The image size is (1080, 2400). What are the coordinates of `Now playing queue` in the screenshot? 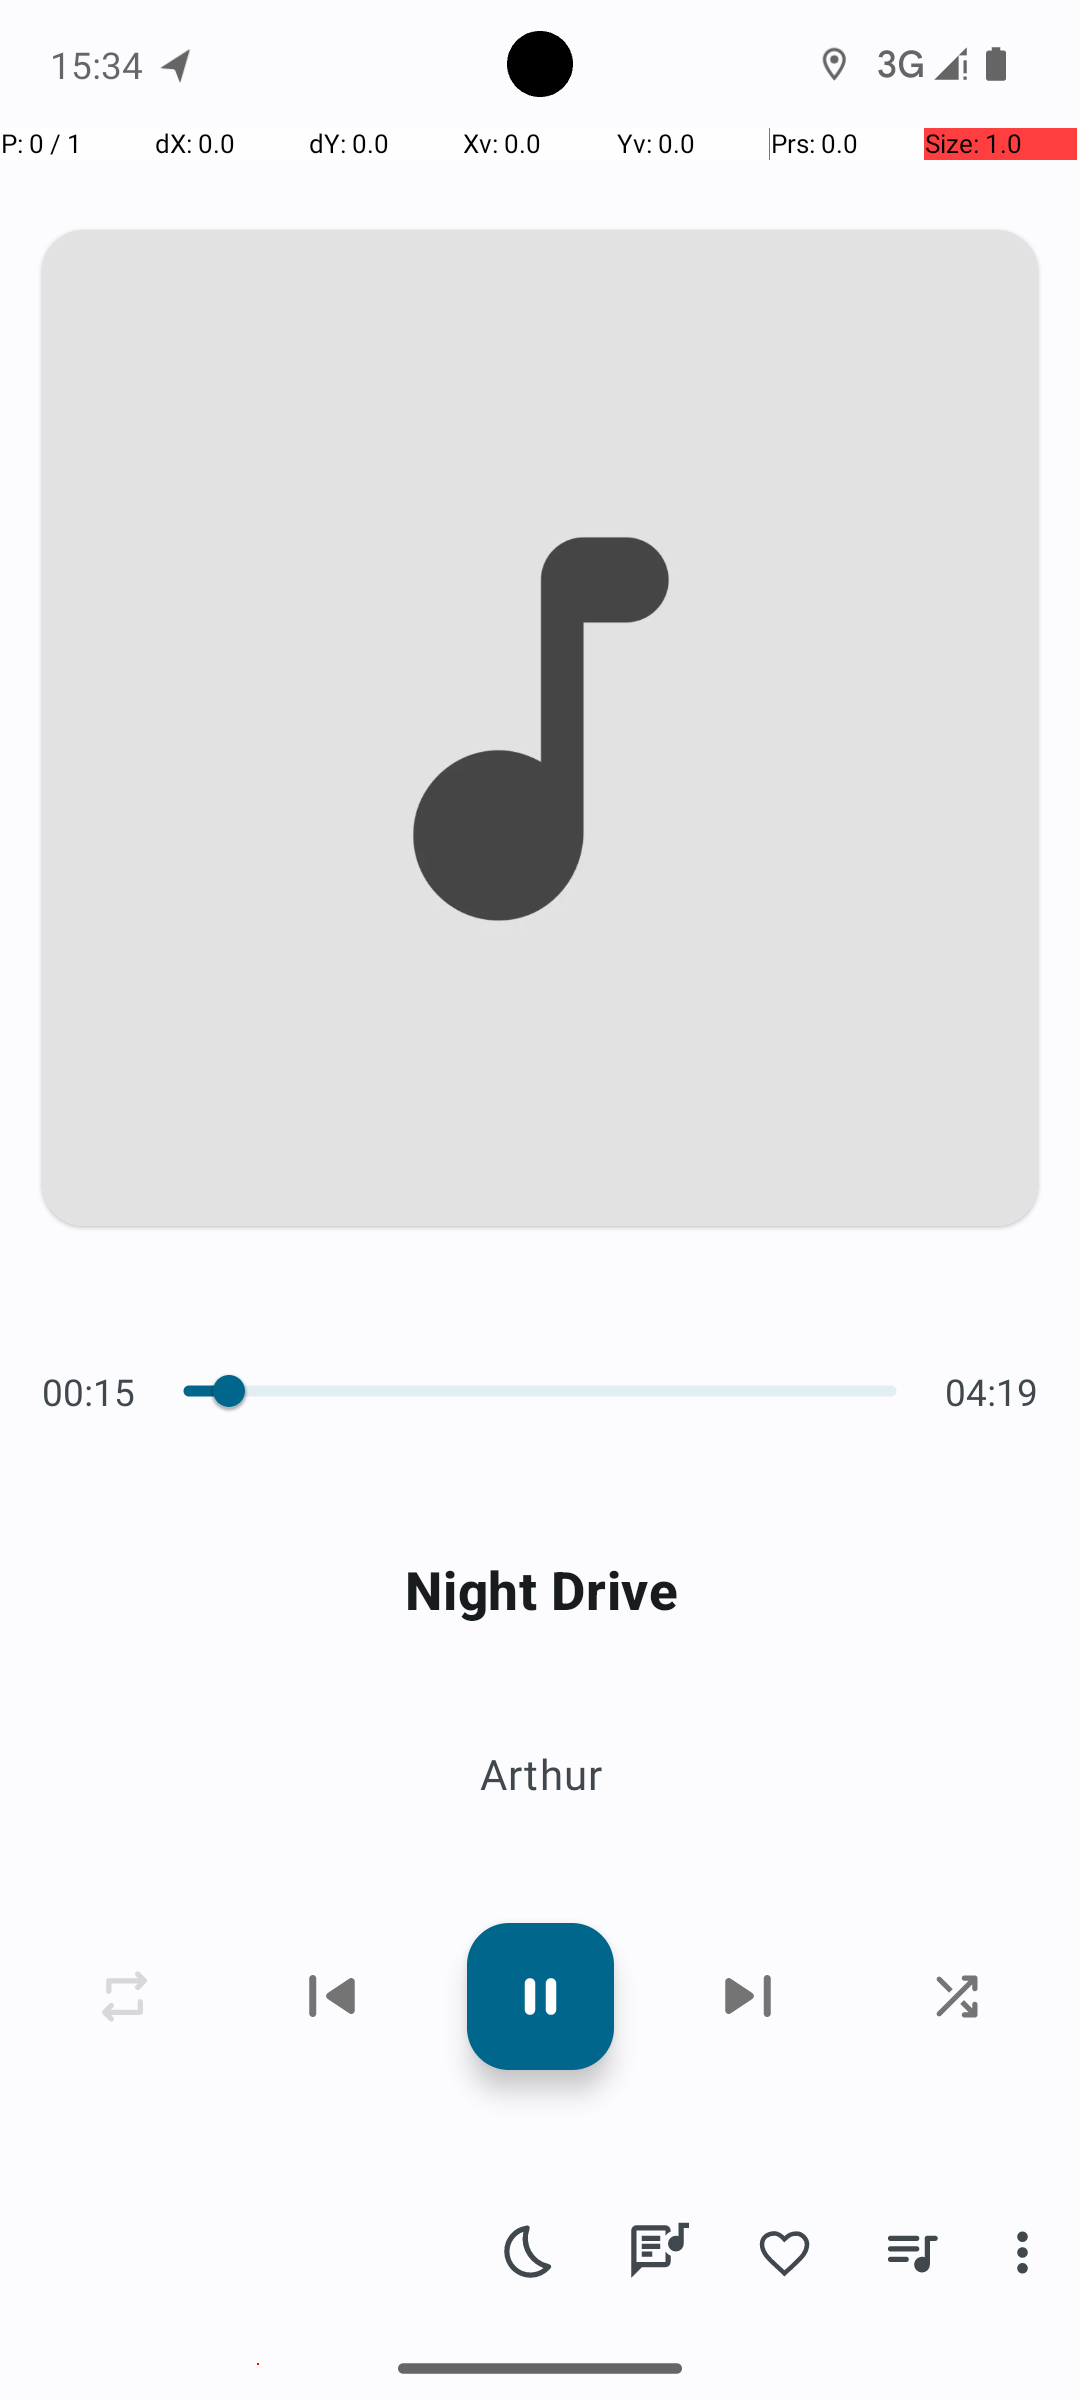 It's located at (912, 2252).